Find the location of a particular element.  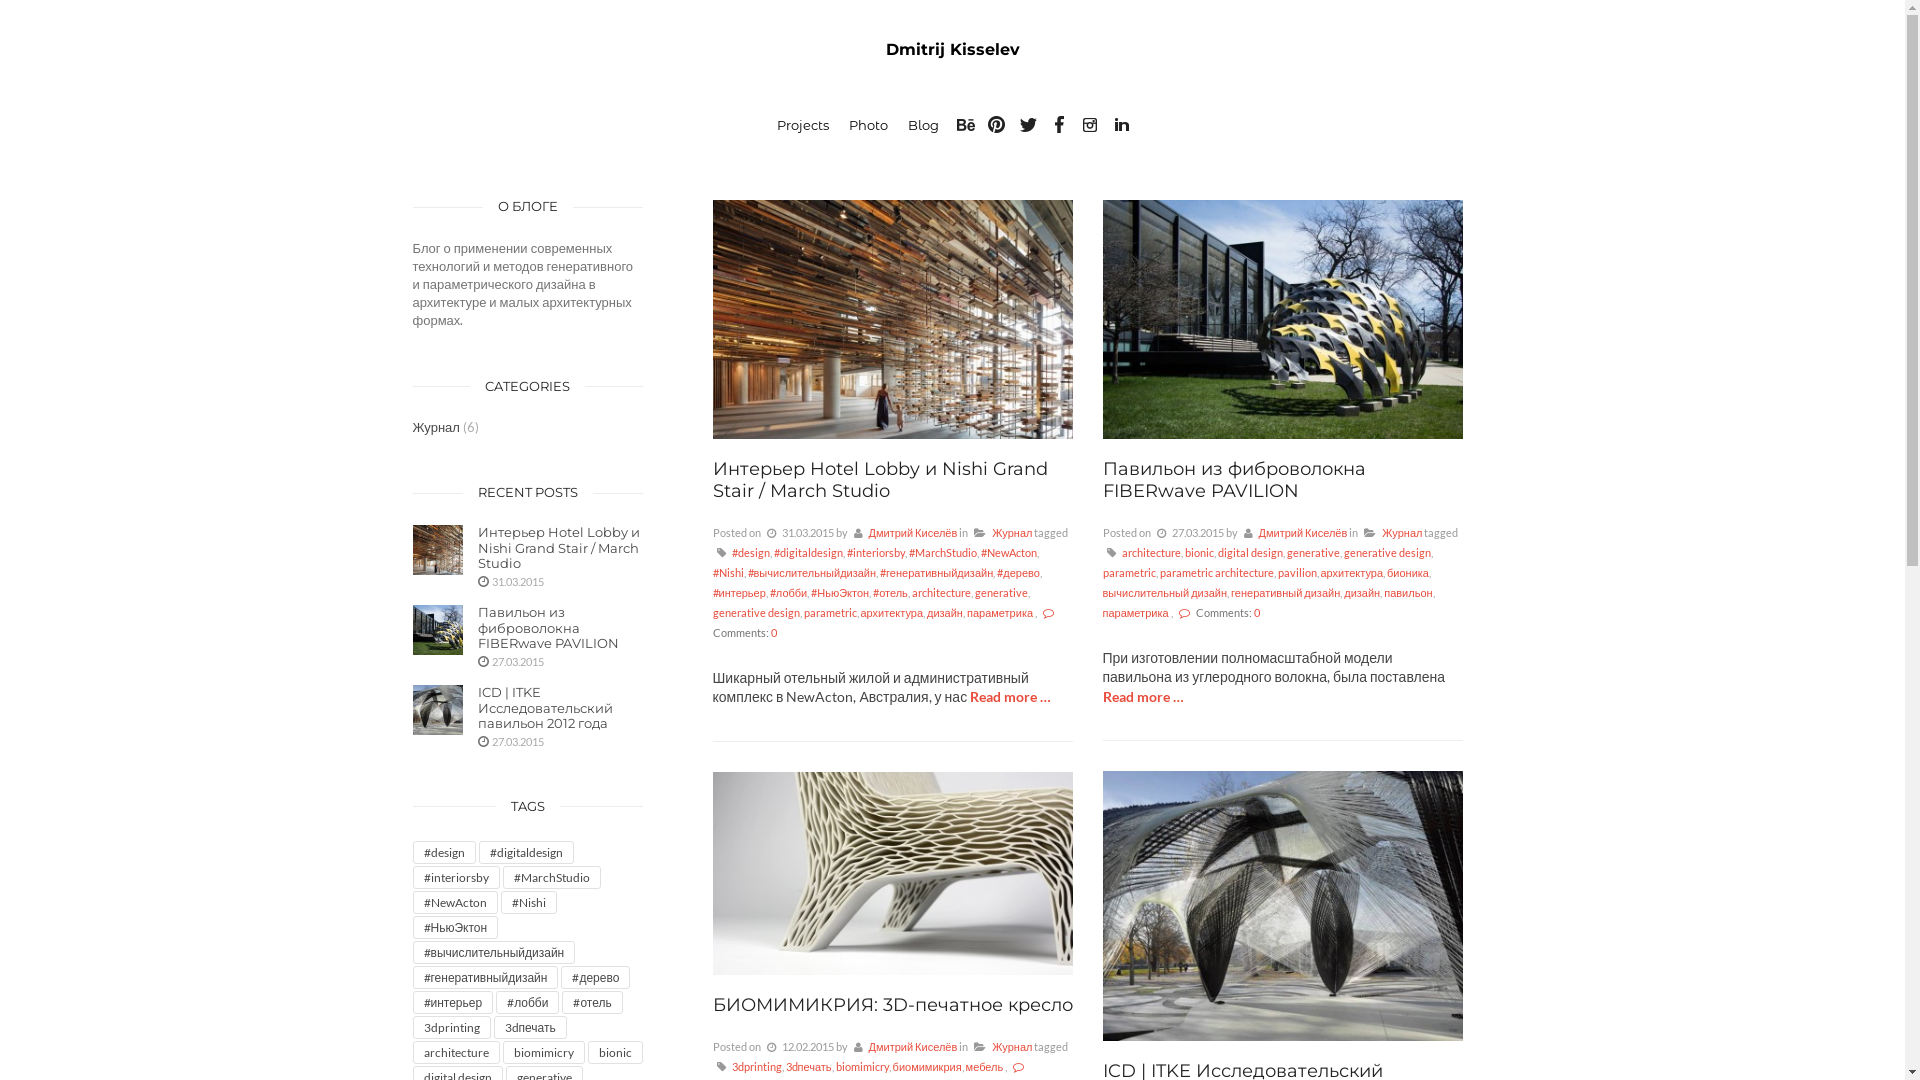

bionic is located at coordinates (616, 1052).